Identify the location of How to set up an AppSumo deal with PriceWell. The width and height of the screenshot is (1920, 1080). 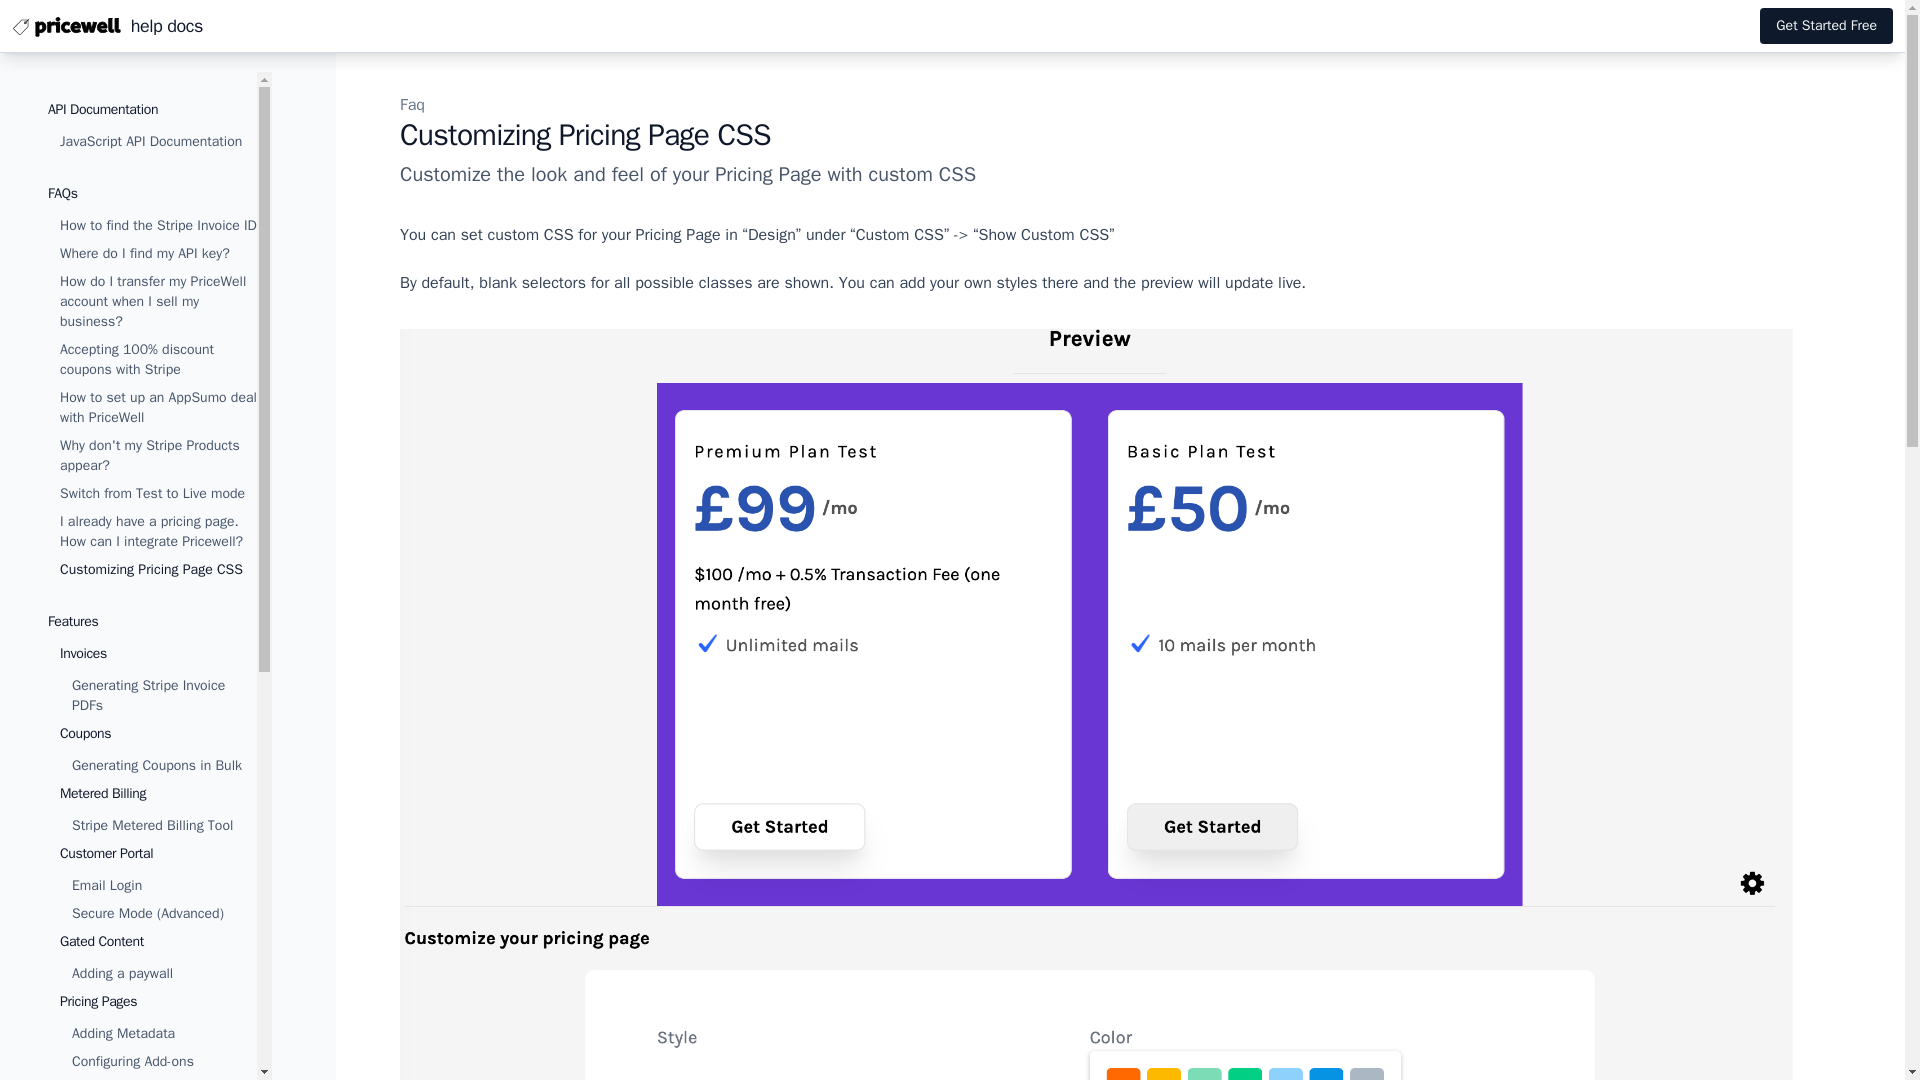
(158, 407).